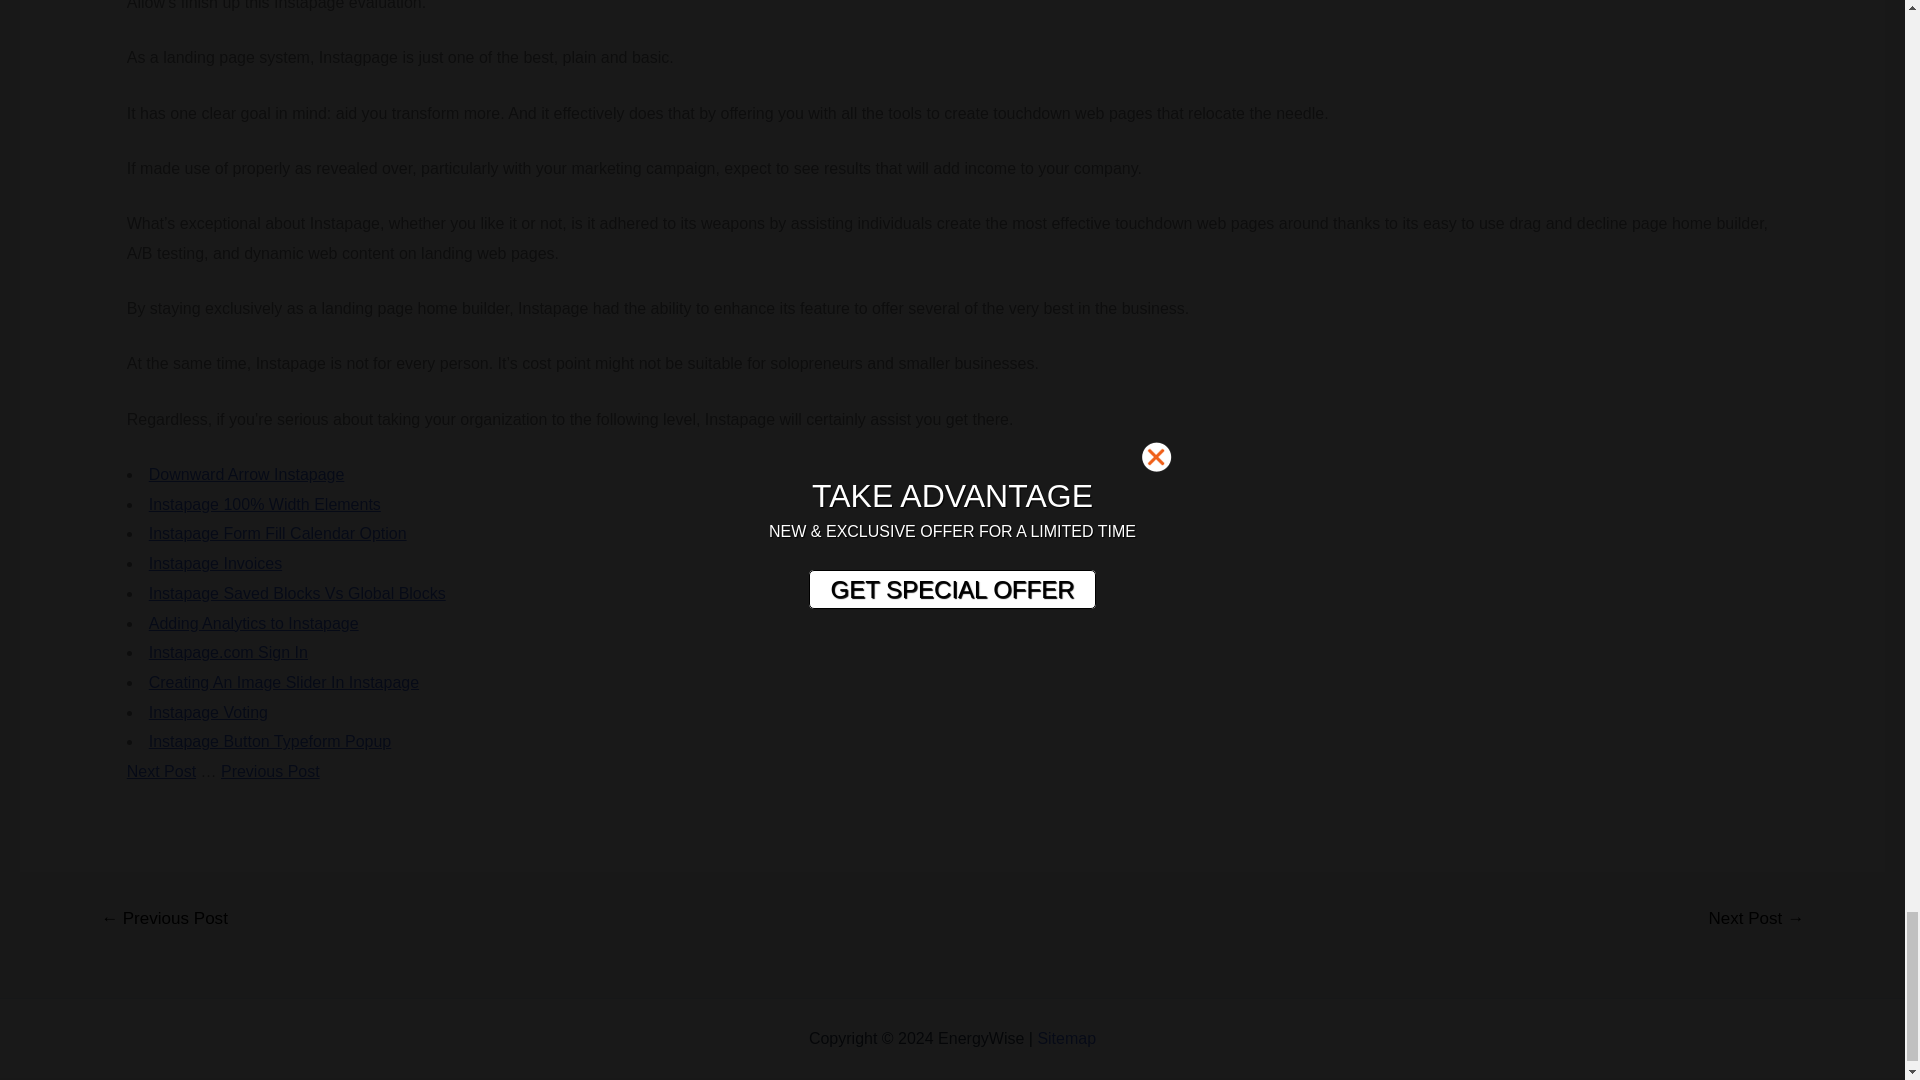 The width and height of the screenshot is (1920, 1080). I want to click on Downward Arrow Instapage, so click(247, 474).